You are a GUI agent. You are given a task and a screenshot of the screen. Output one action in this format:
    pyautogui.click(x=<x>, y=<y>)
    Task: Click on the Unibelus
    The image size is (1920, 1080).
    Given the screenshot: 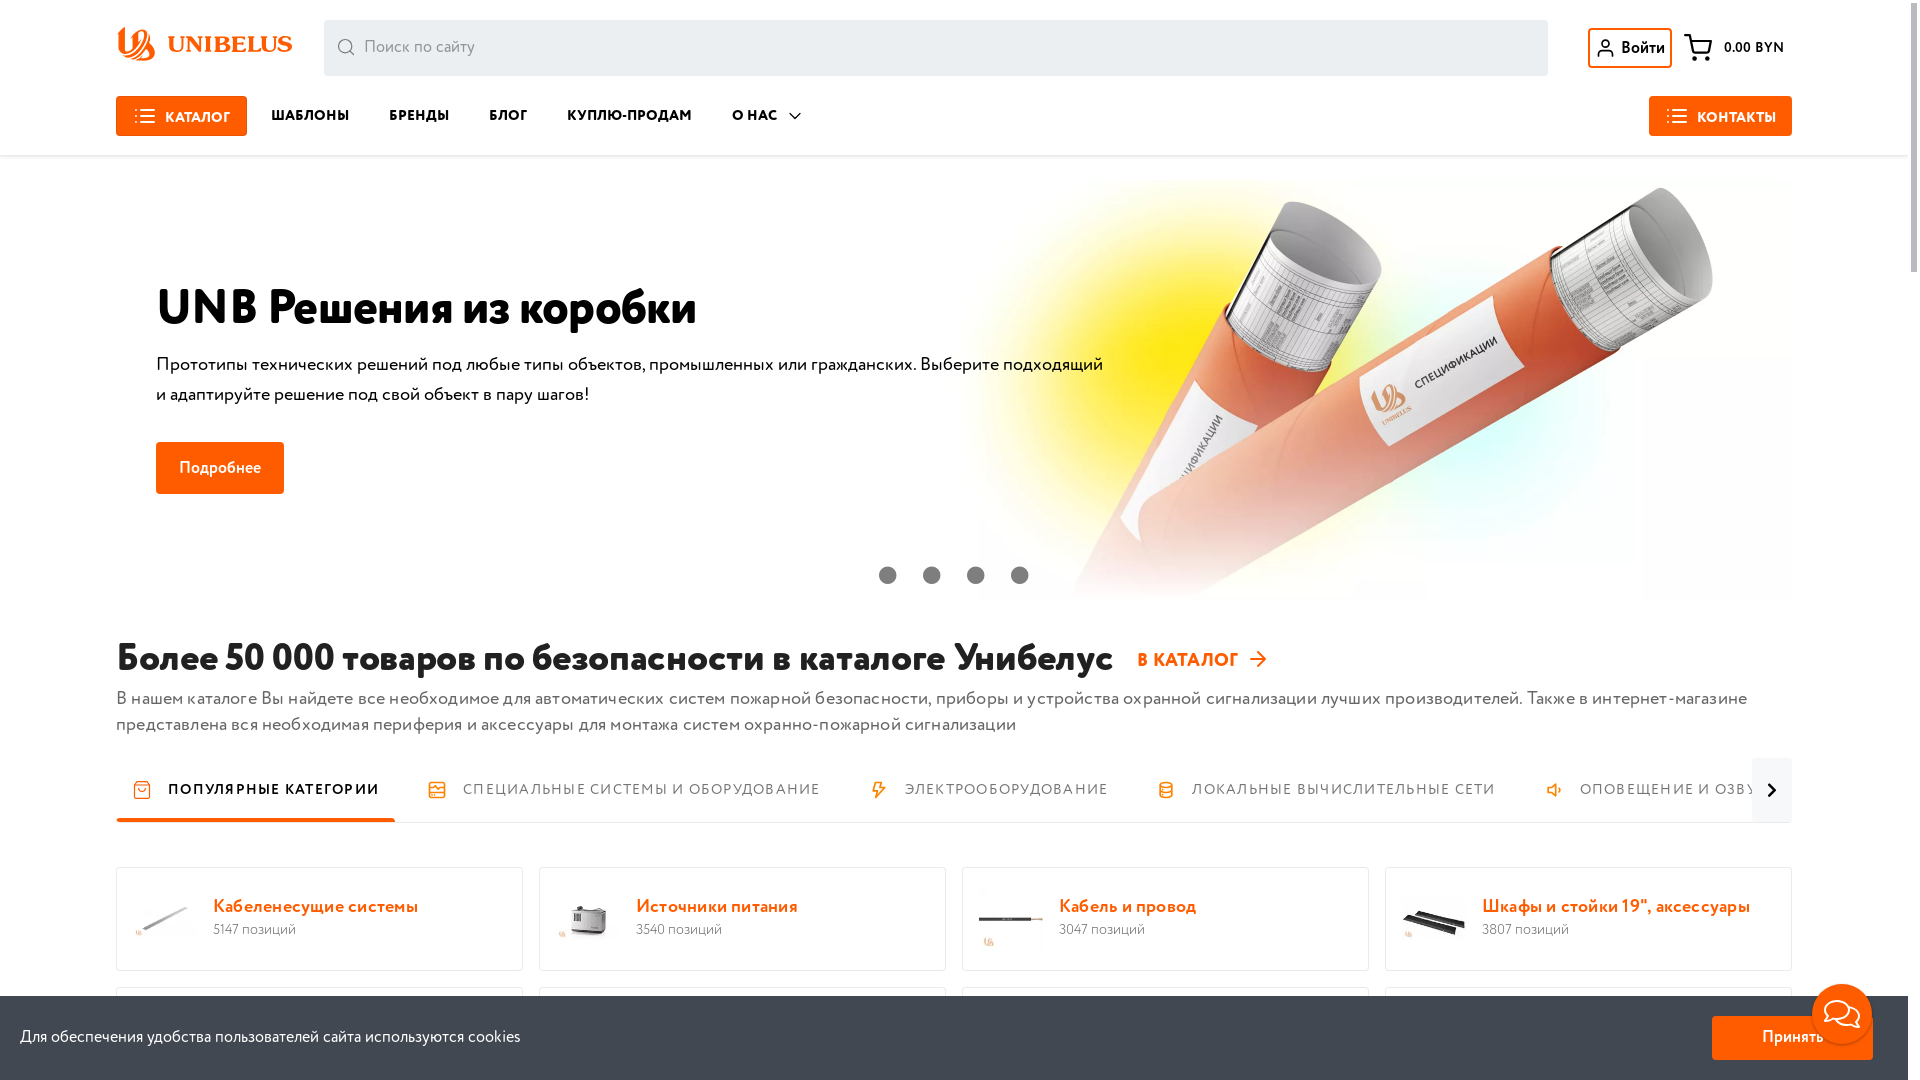 What is the action you would take?
    pyautogui.click(x=230, y=48)
    